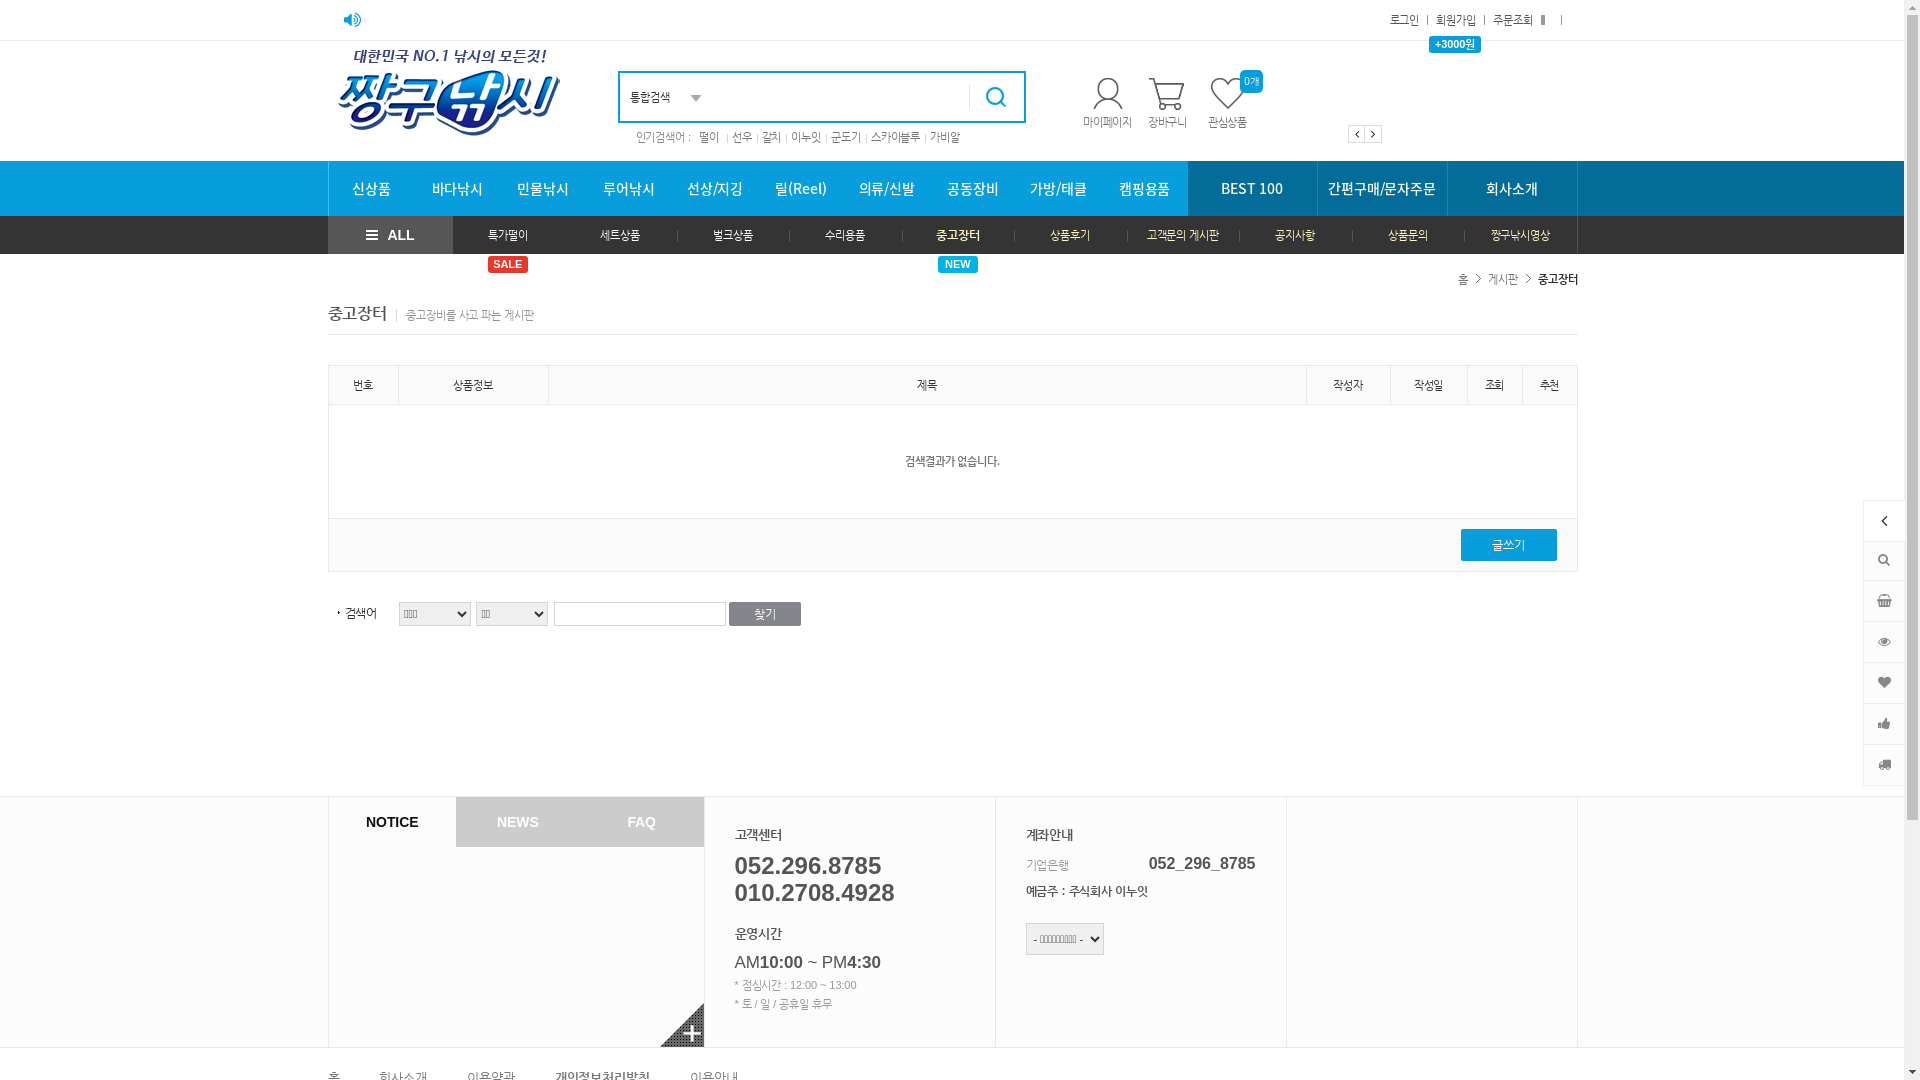 This screenshot has width=1920, height=1080. I want to click on FAQ, so click(642, 821).